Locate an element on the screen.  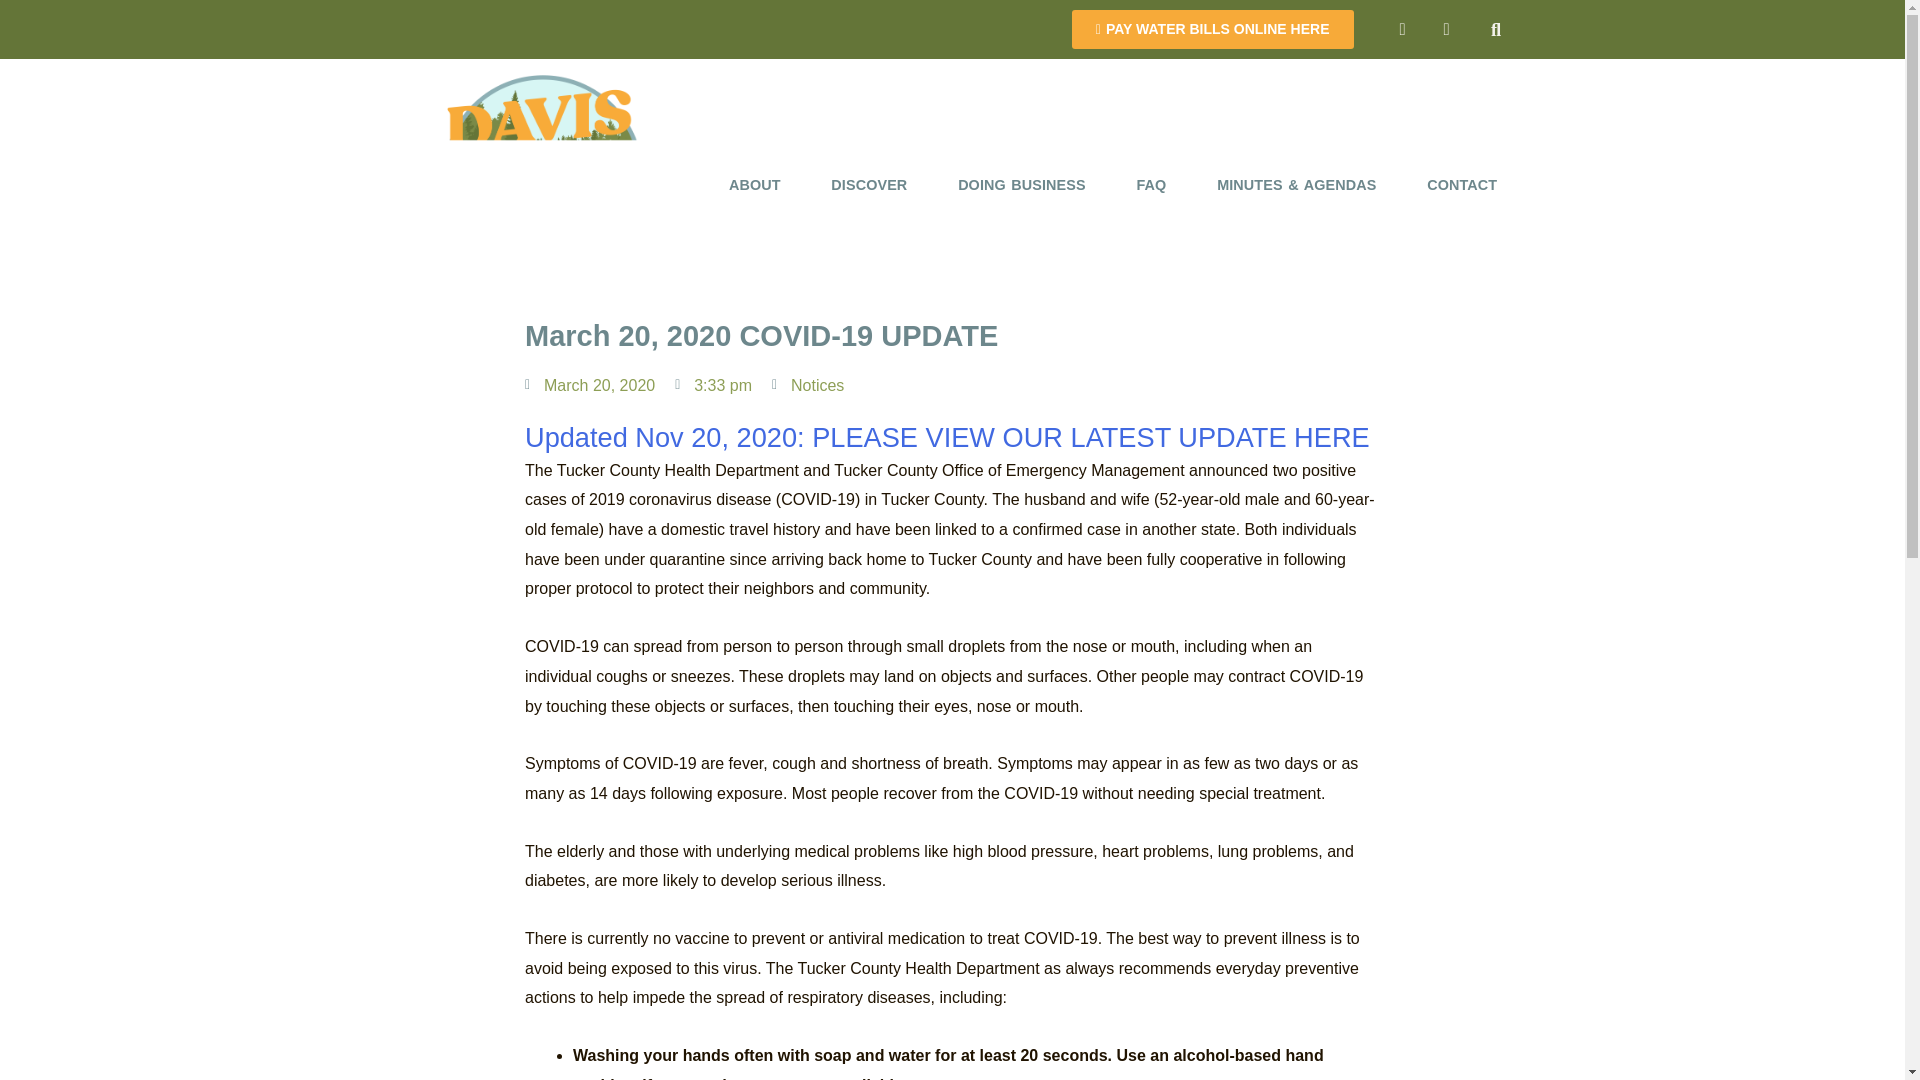
FAQ is located at coordinates (1152, 185).